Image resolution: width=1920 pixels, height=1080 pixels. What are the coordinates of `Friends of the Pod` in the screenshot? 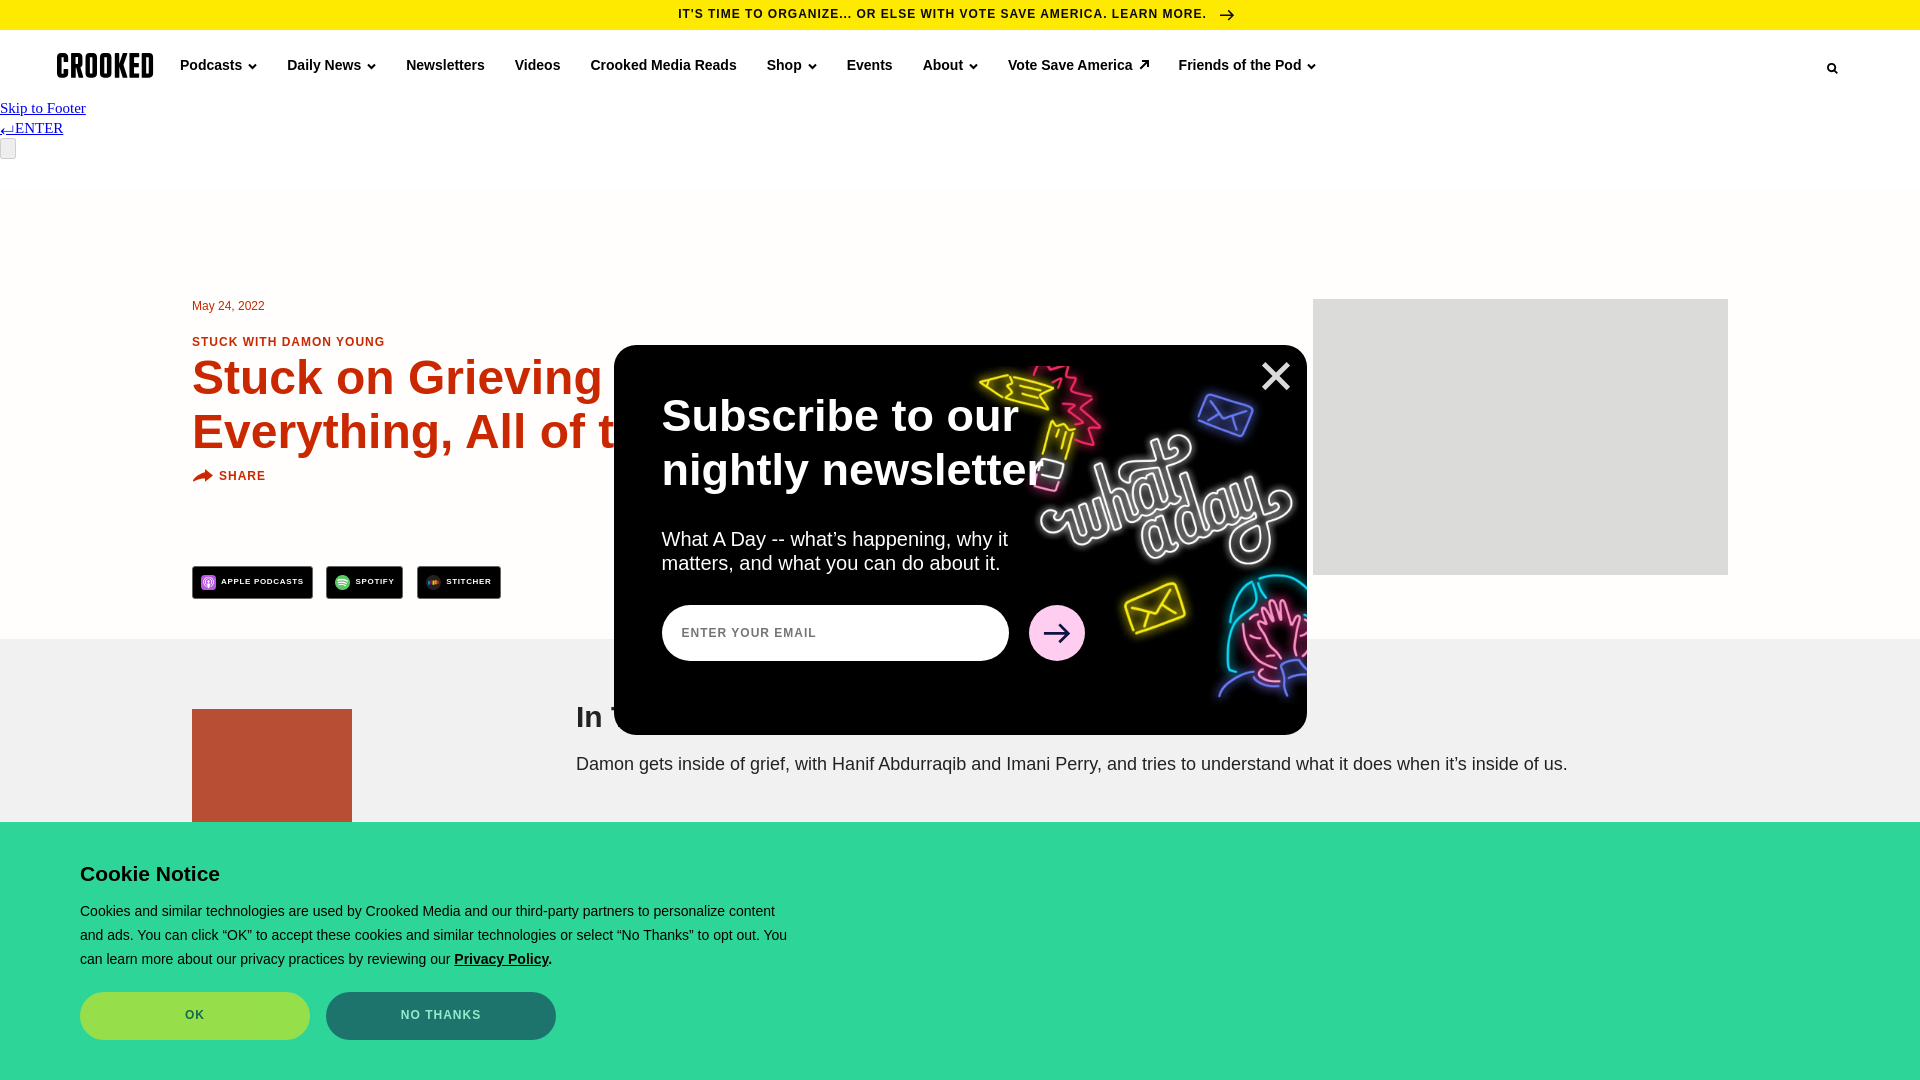 It's located at (1248, 64).